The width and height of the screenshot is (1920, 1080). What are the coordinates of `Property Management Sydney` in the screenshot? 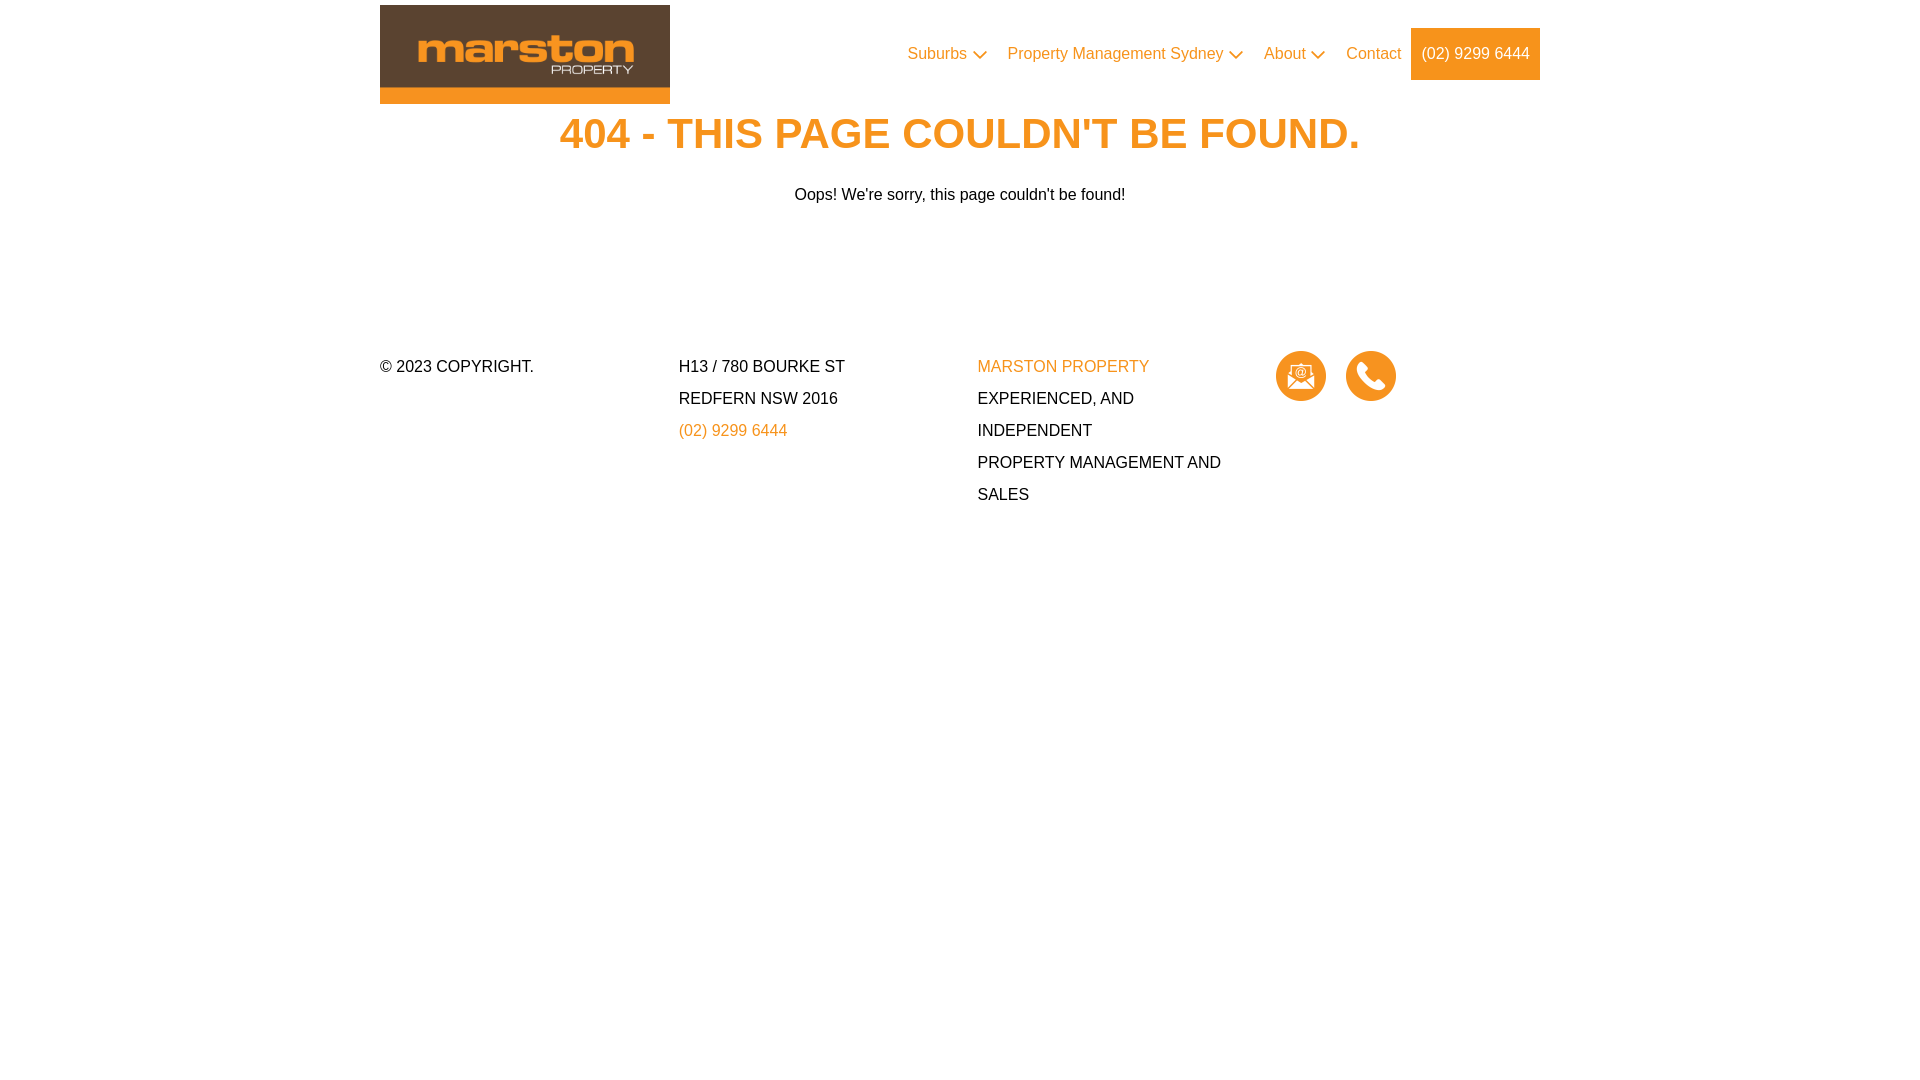 It's located at (1126, 54).